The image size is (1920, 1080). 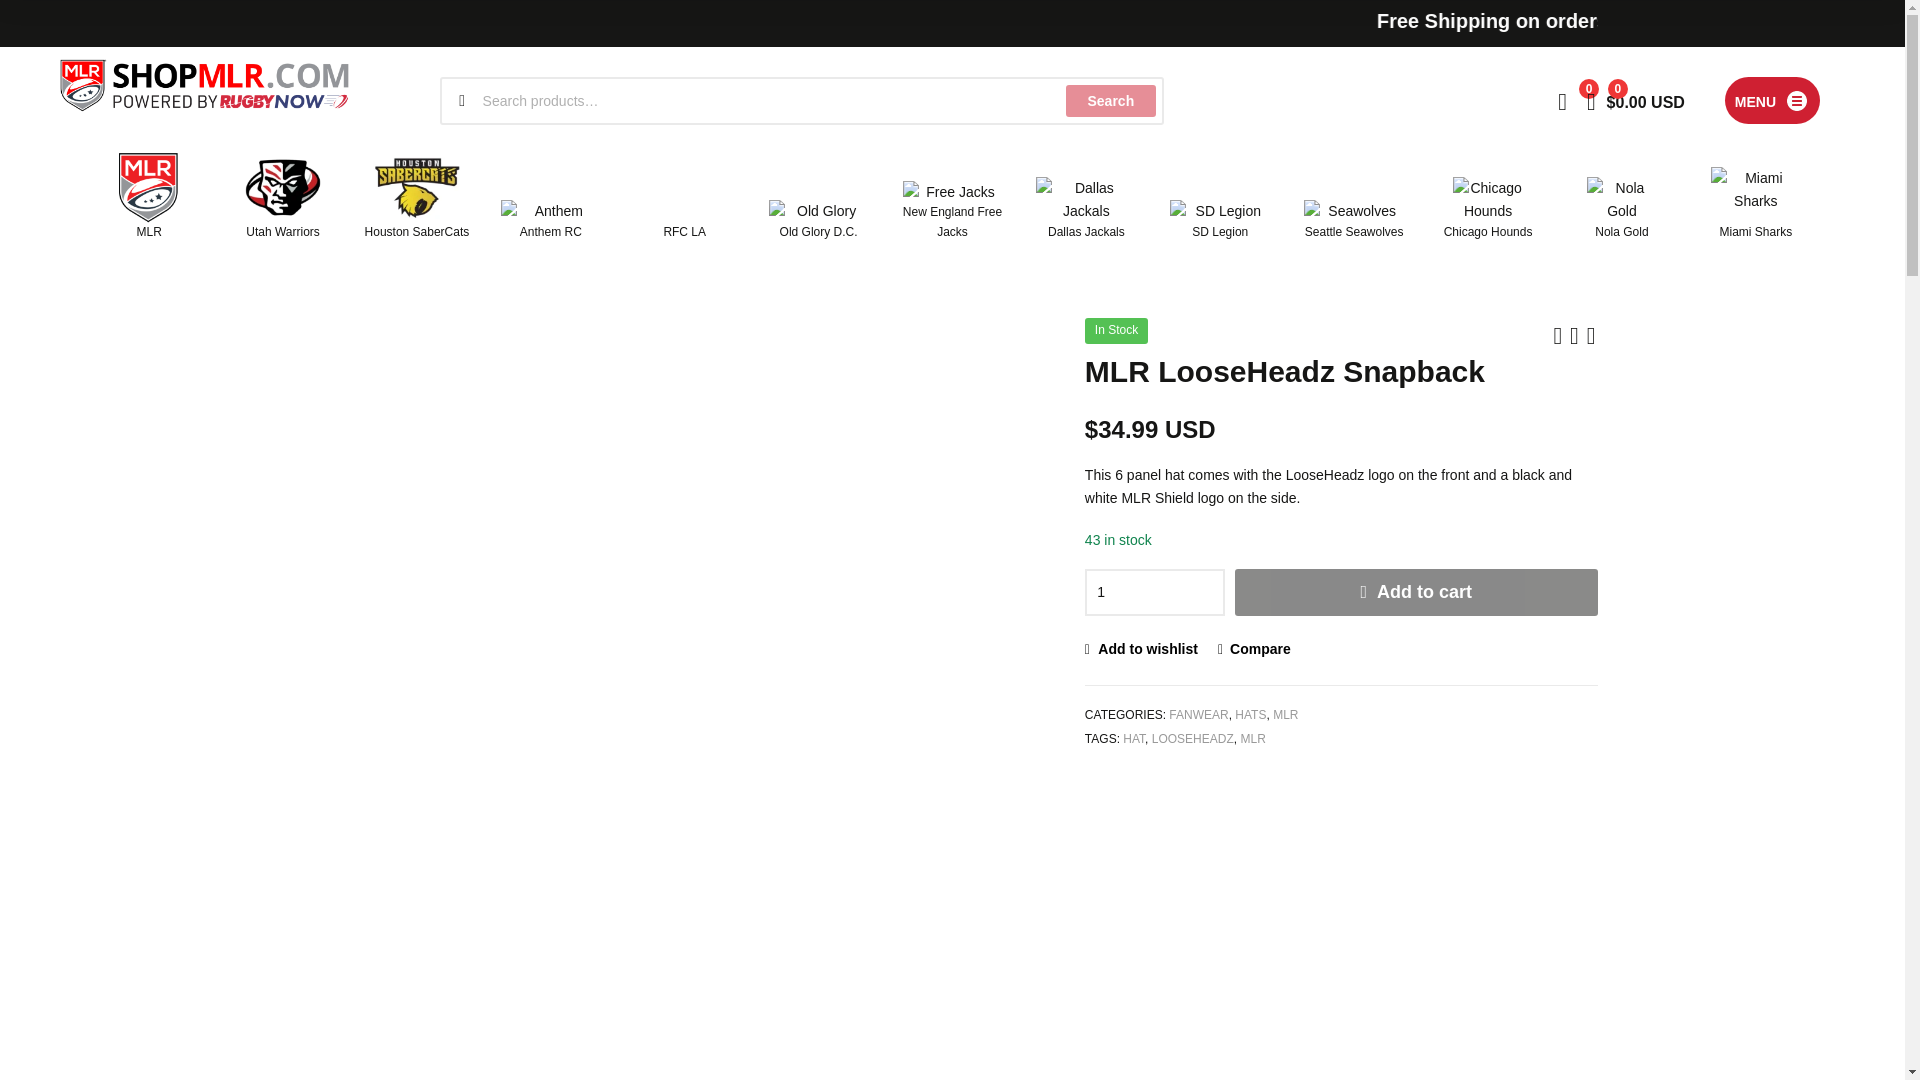 I want to click on Houston SaberCats, so click(x=416, y=196).